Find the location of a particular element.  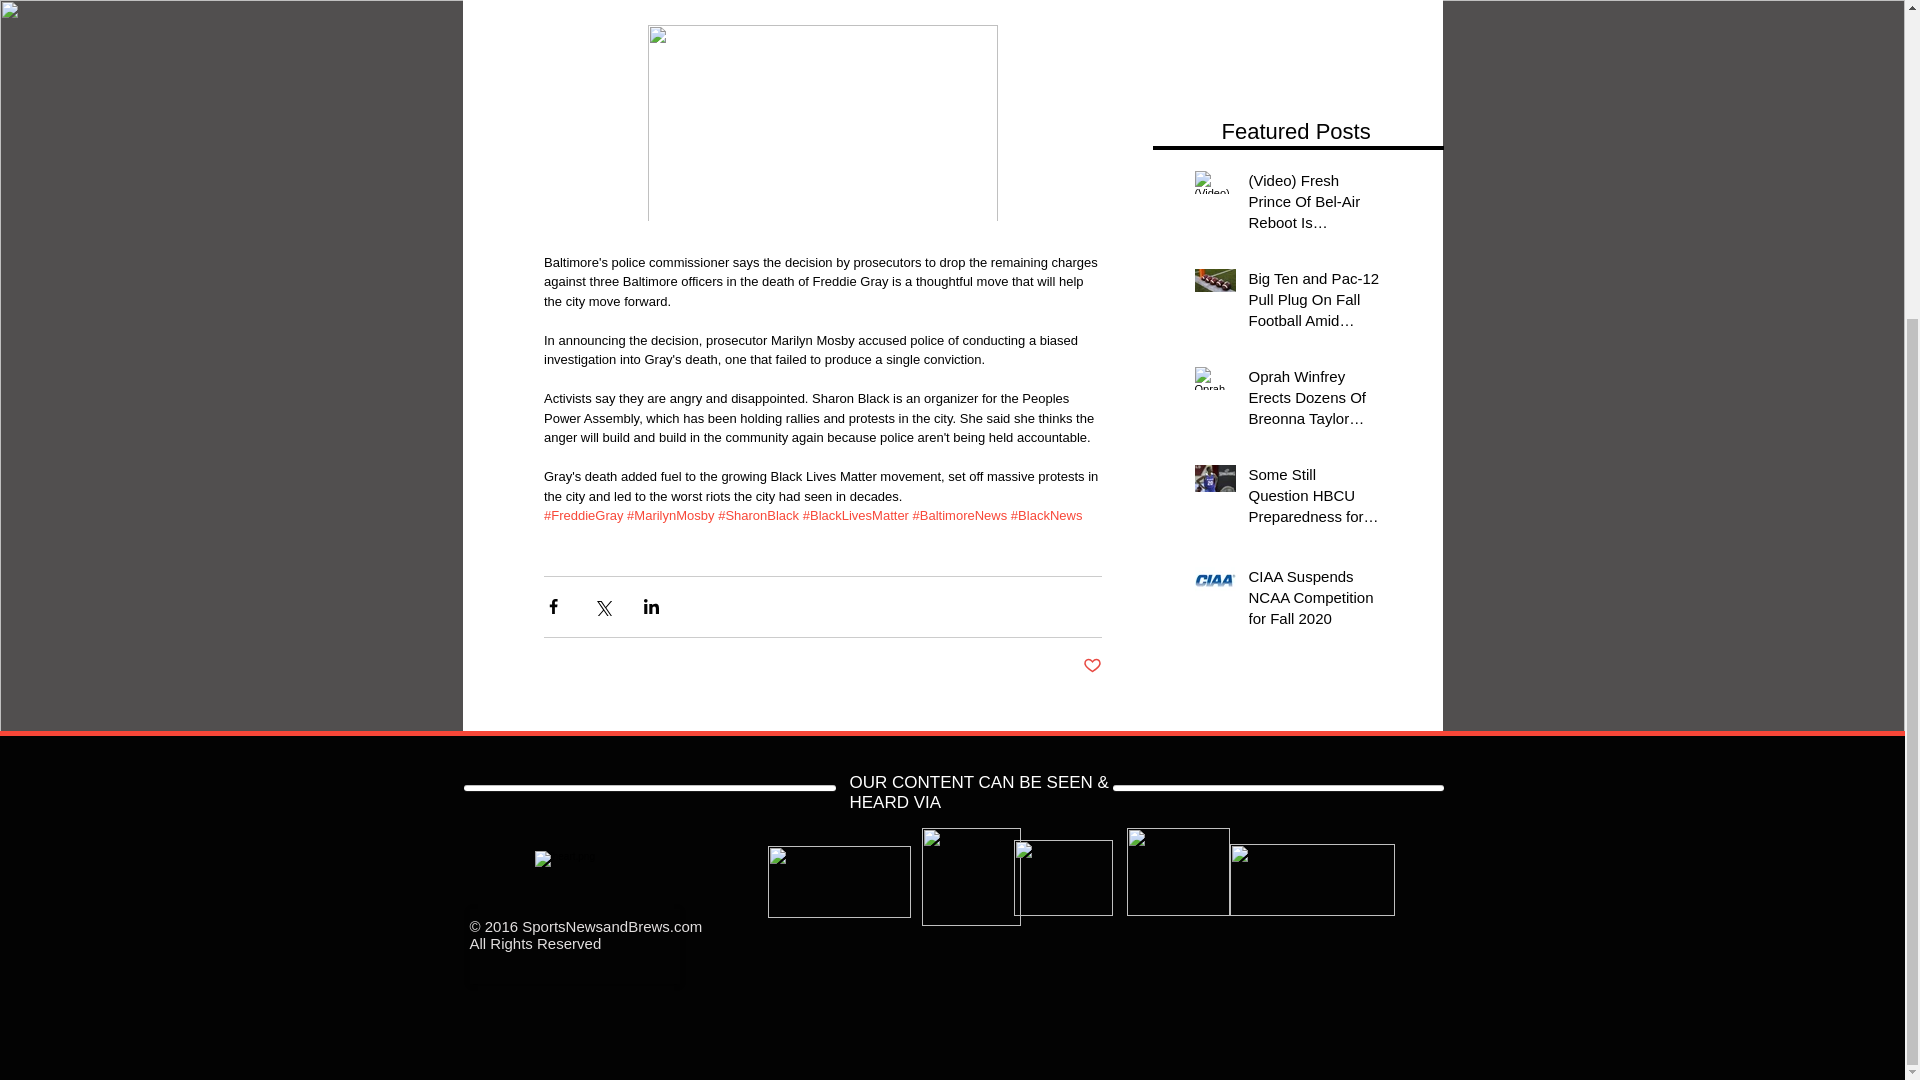

Post not marked as liked is located at coordinates (1091, 666).